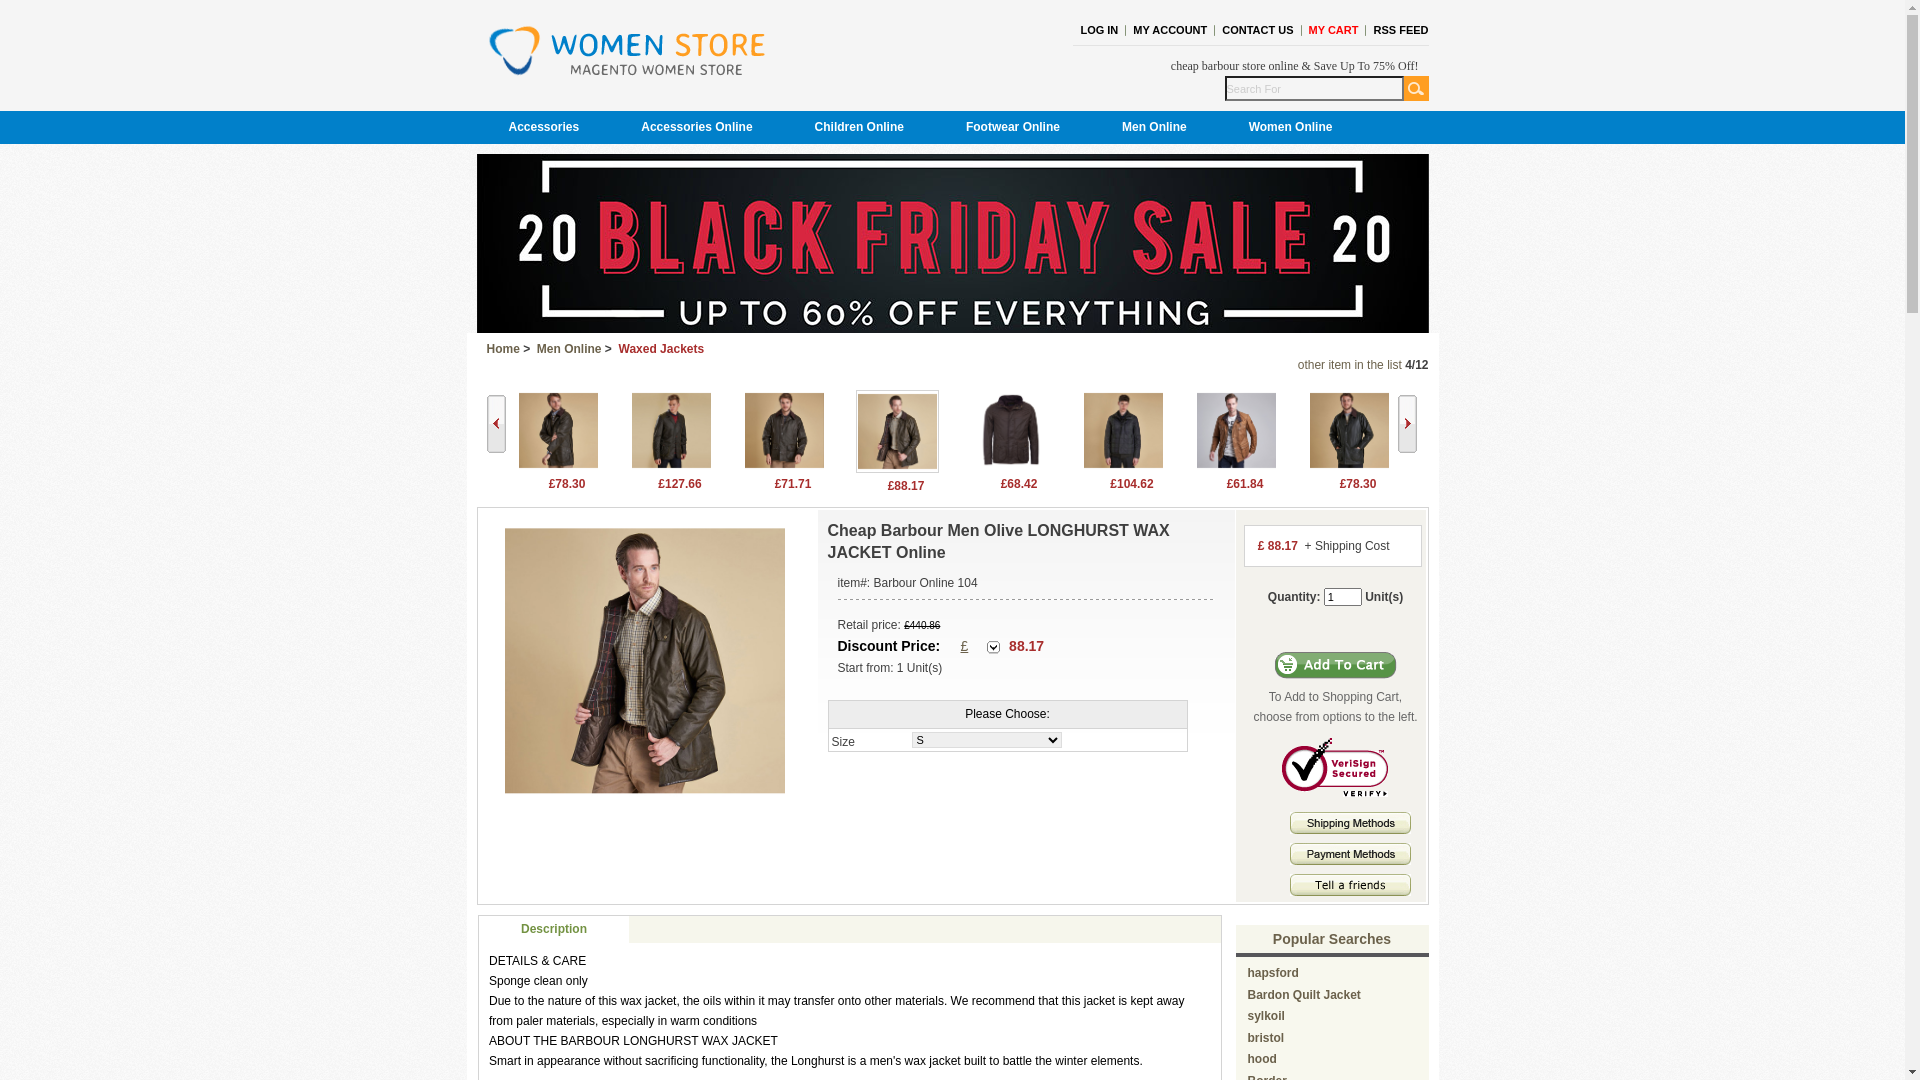 This screenshot has height=1080, width=1920. Describe the element at coordinates (495, 424) in the screenshot. I see `Back` at that location.